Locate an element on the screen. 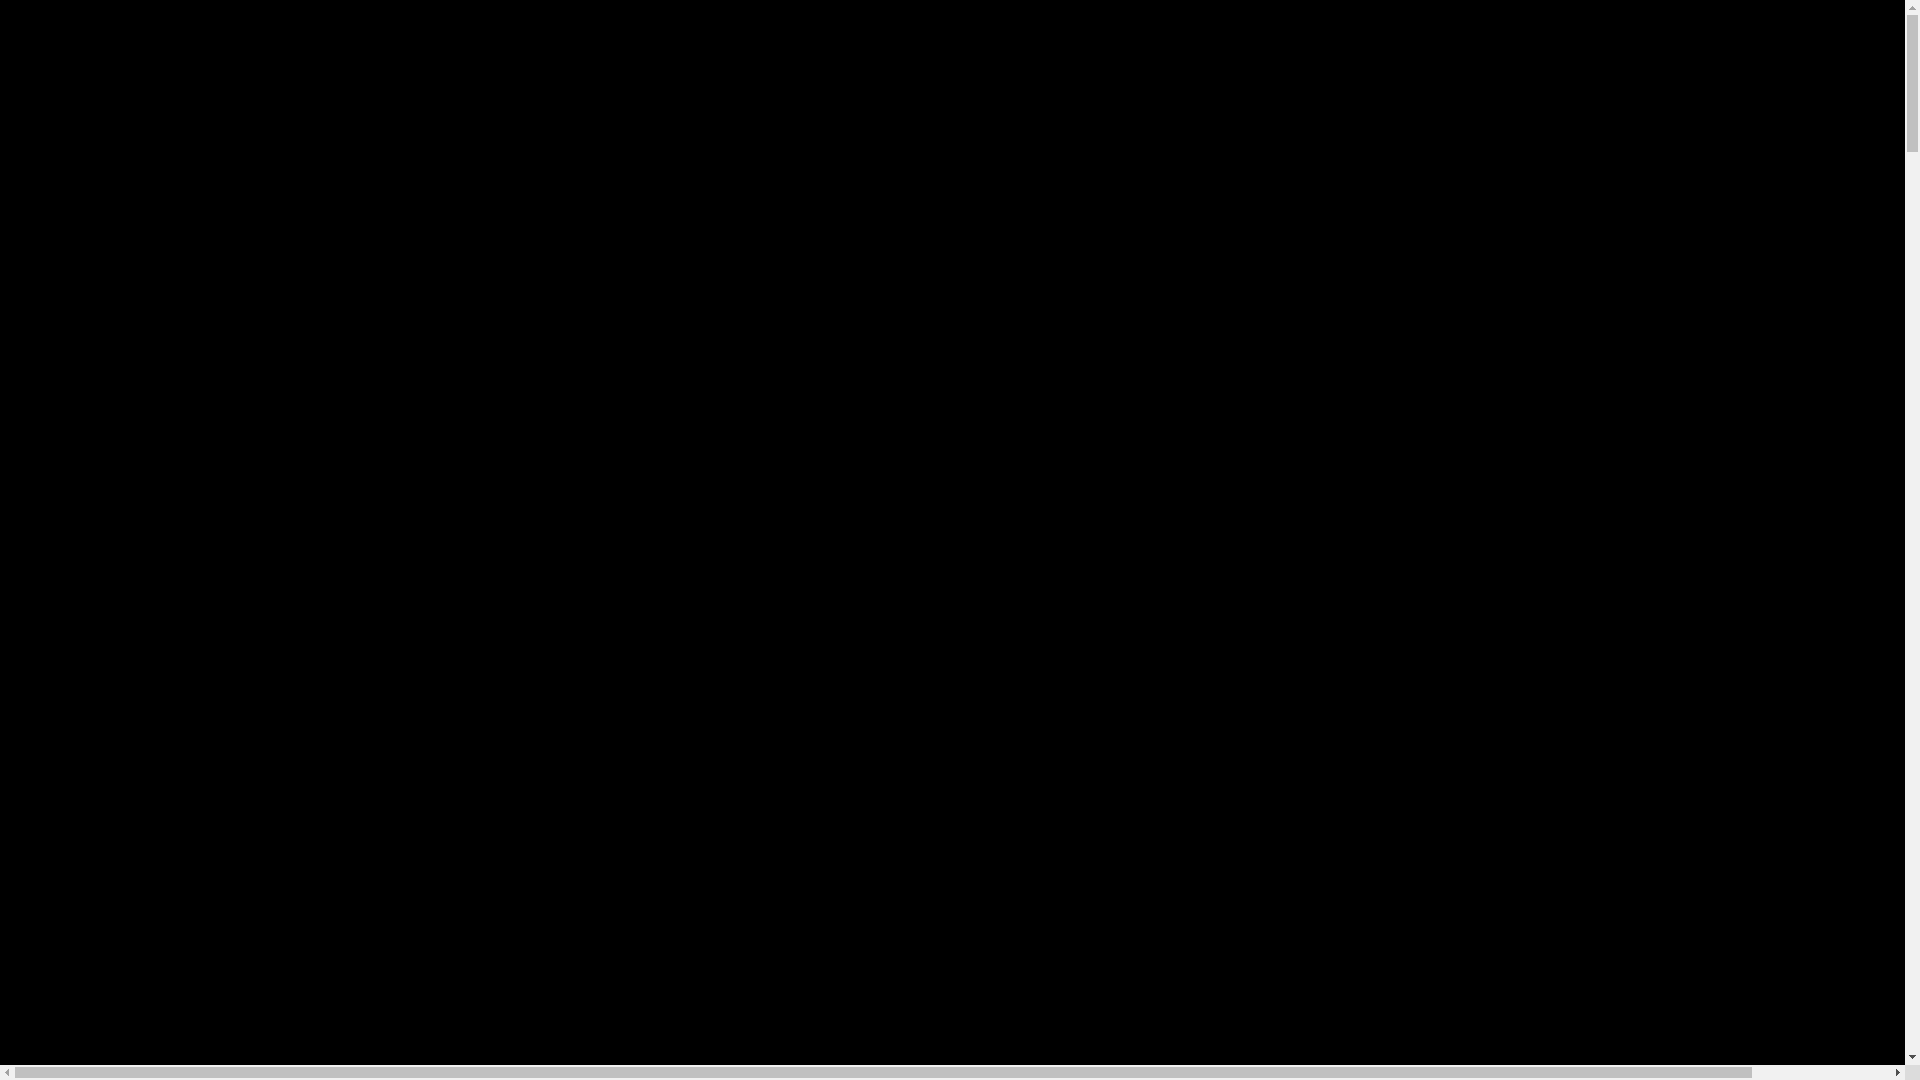  Fotos is located at coordinates (106, 214).